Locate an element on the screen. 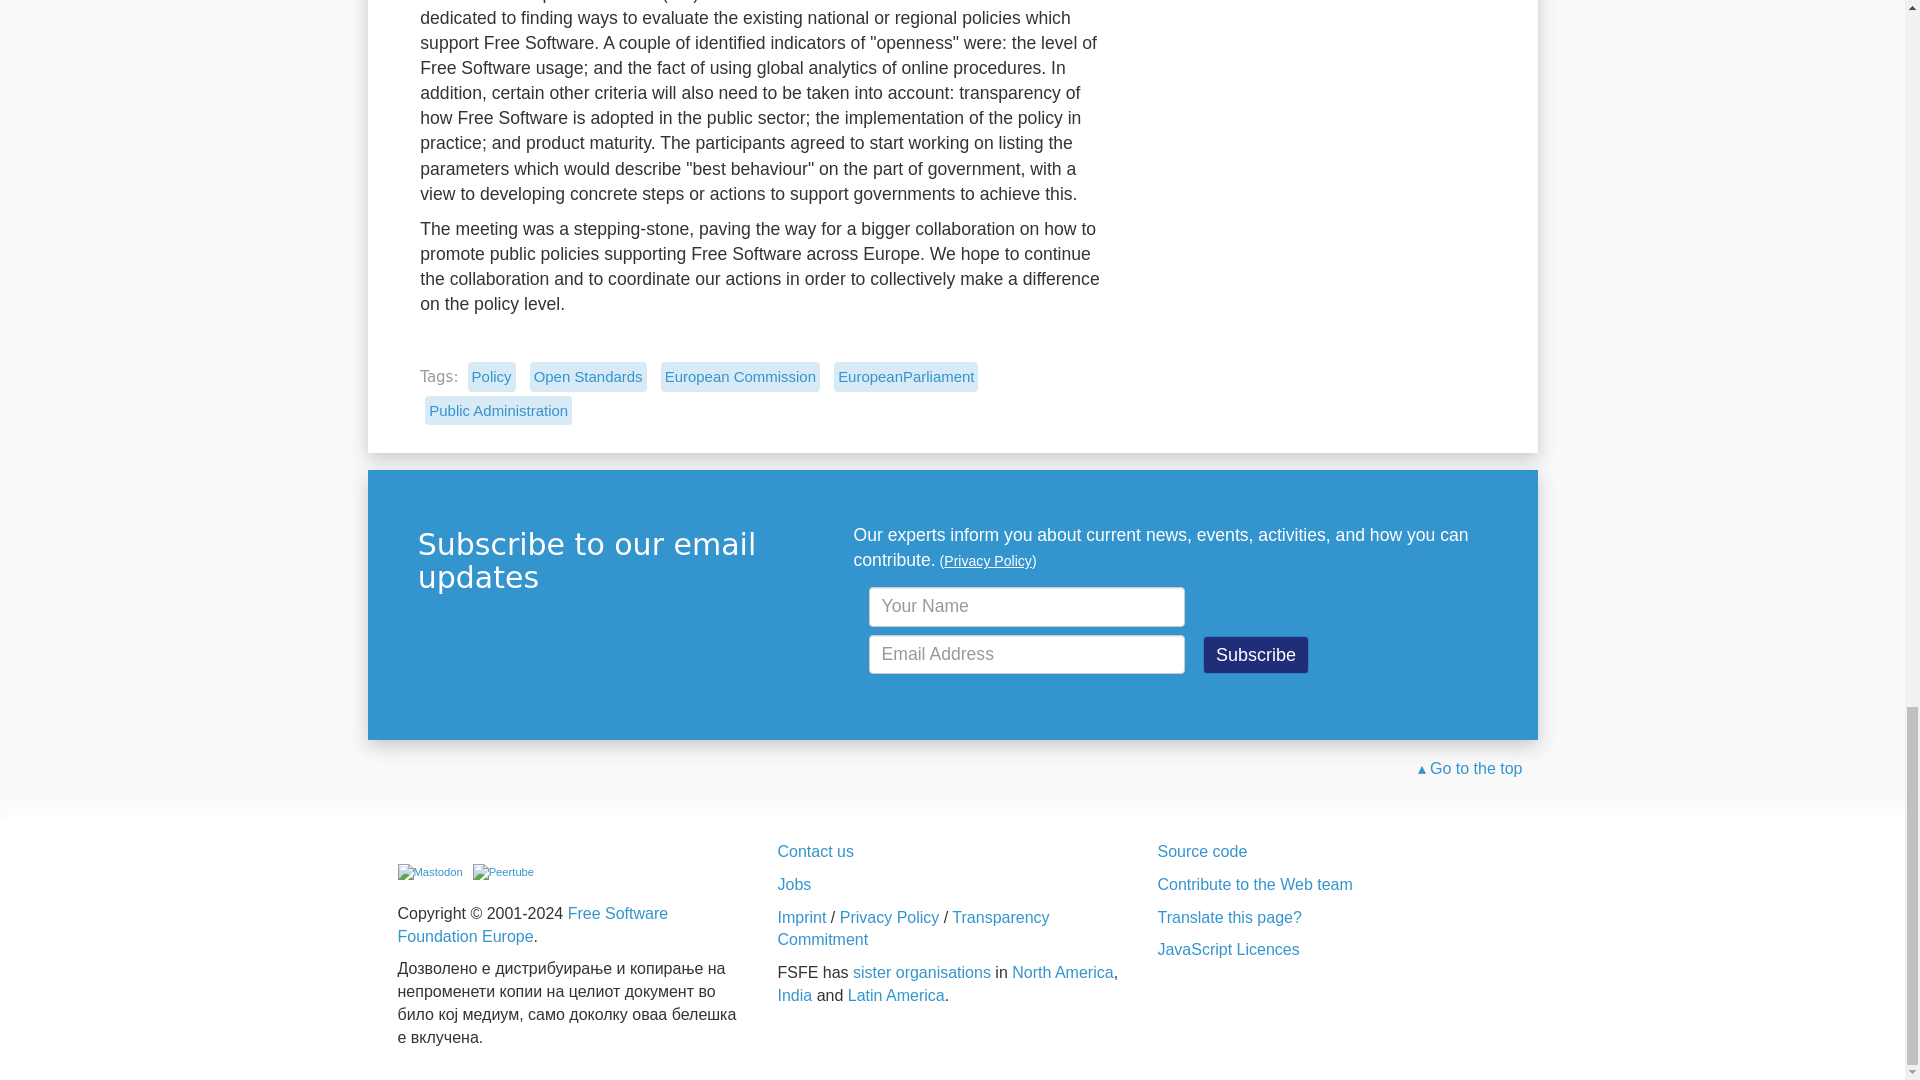  European Commission is located at coordinates (740, 376).